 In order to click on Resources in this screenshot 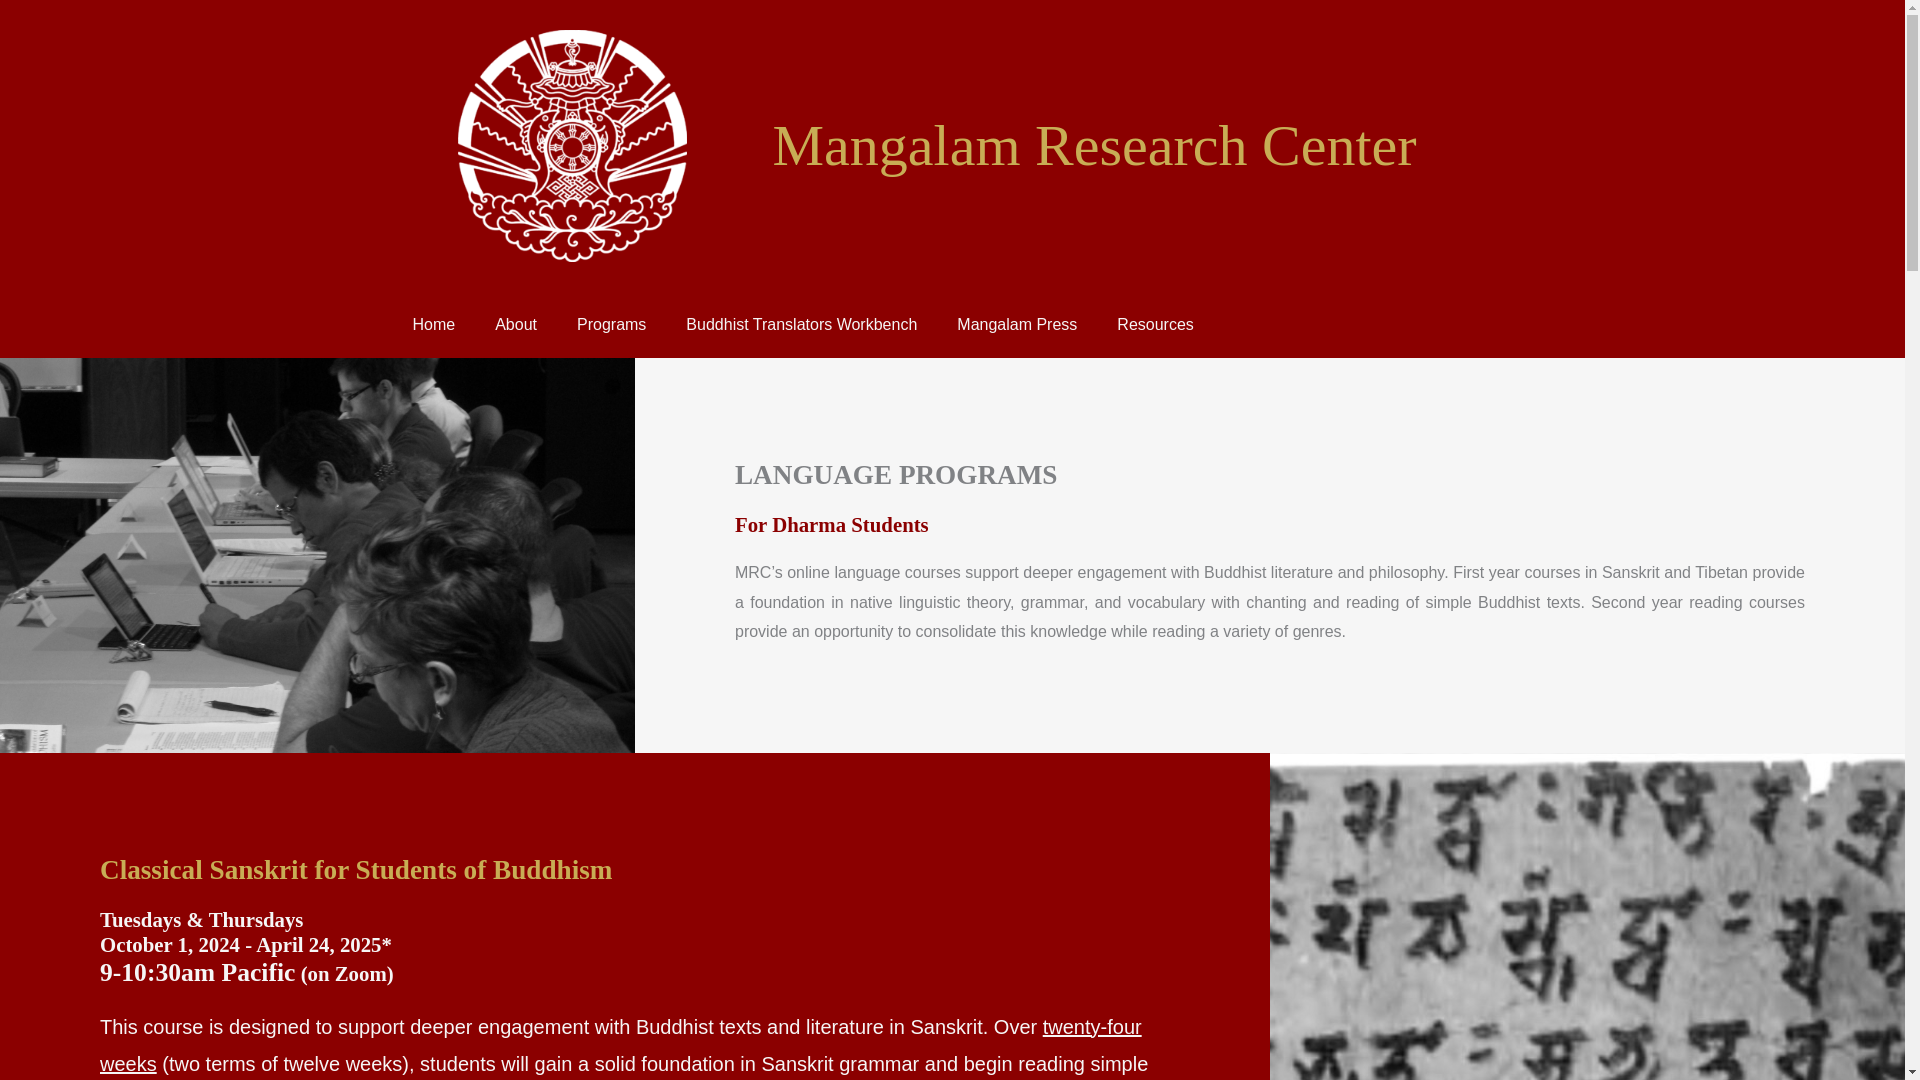, I will do `click(1154, 324)`.